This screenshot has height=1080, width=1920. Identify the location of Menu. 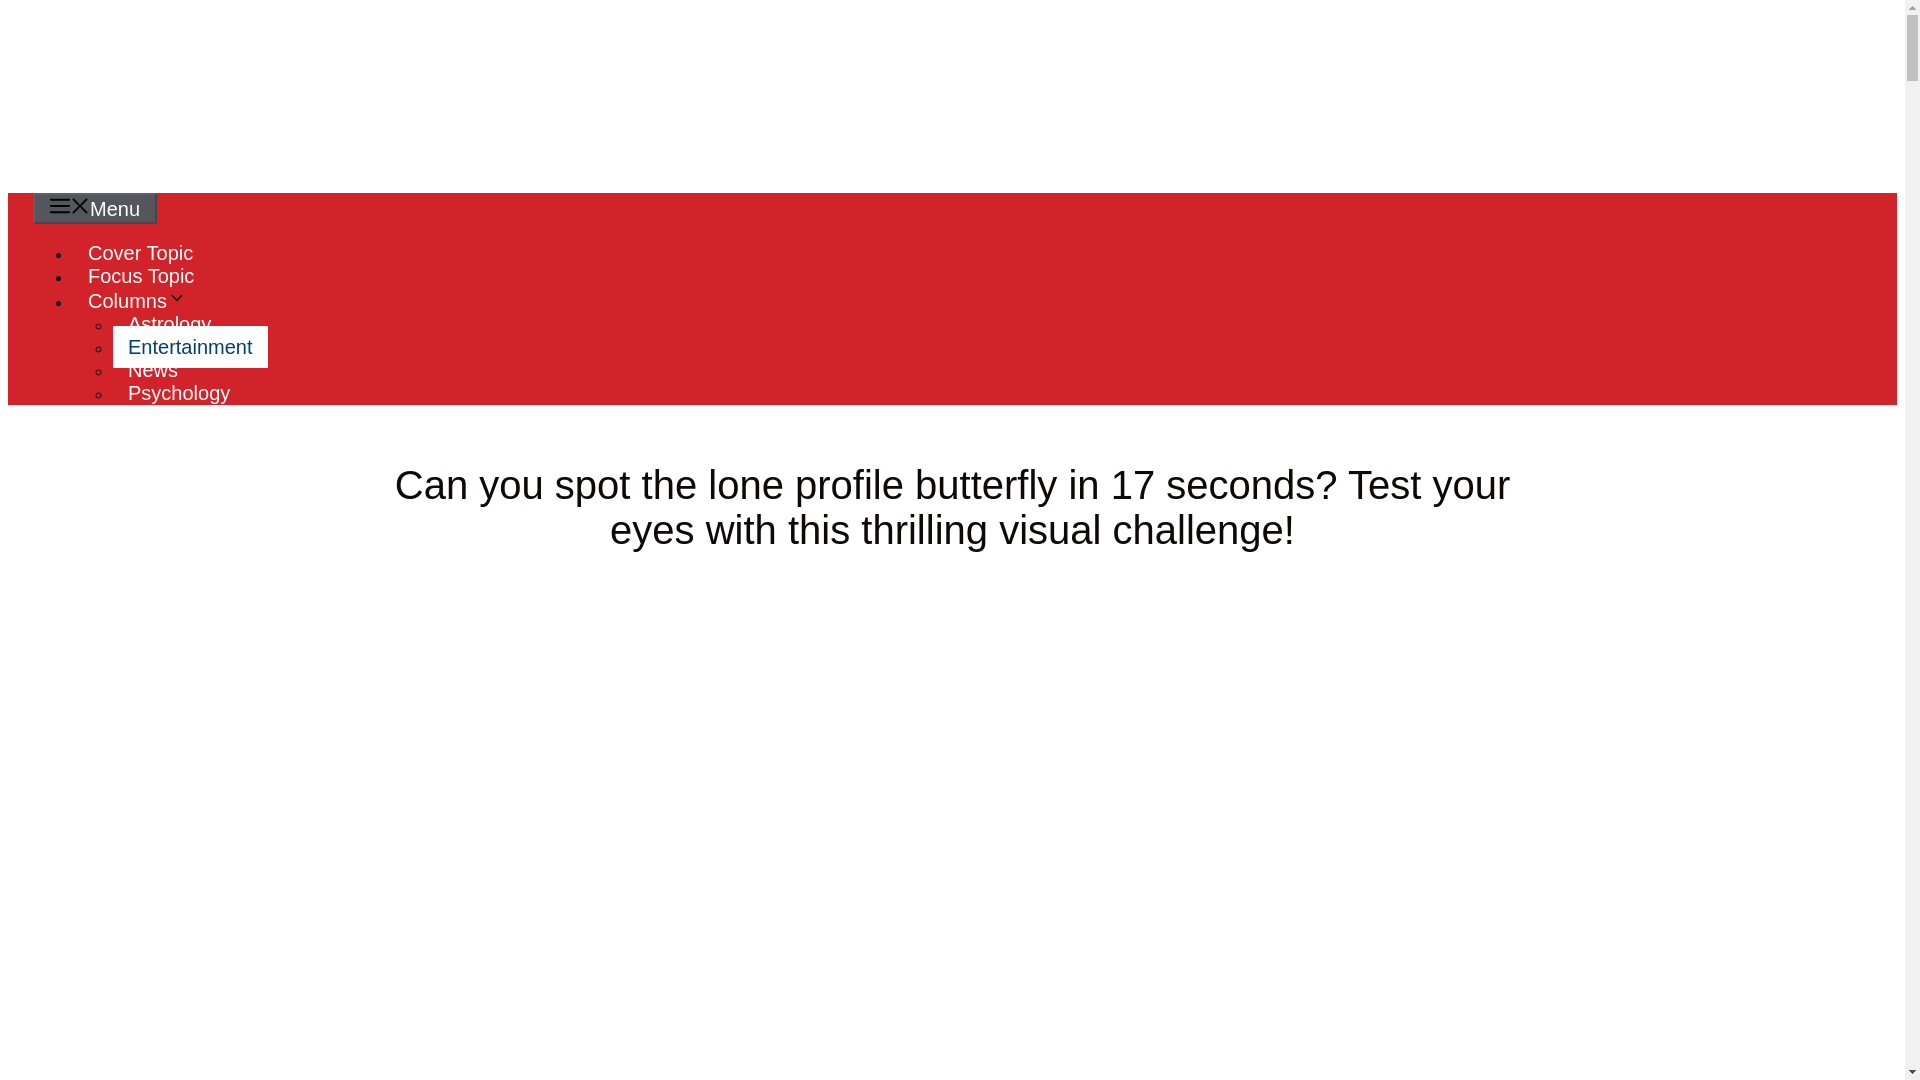
(94, 208).